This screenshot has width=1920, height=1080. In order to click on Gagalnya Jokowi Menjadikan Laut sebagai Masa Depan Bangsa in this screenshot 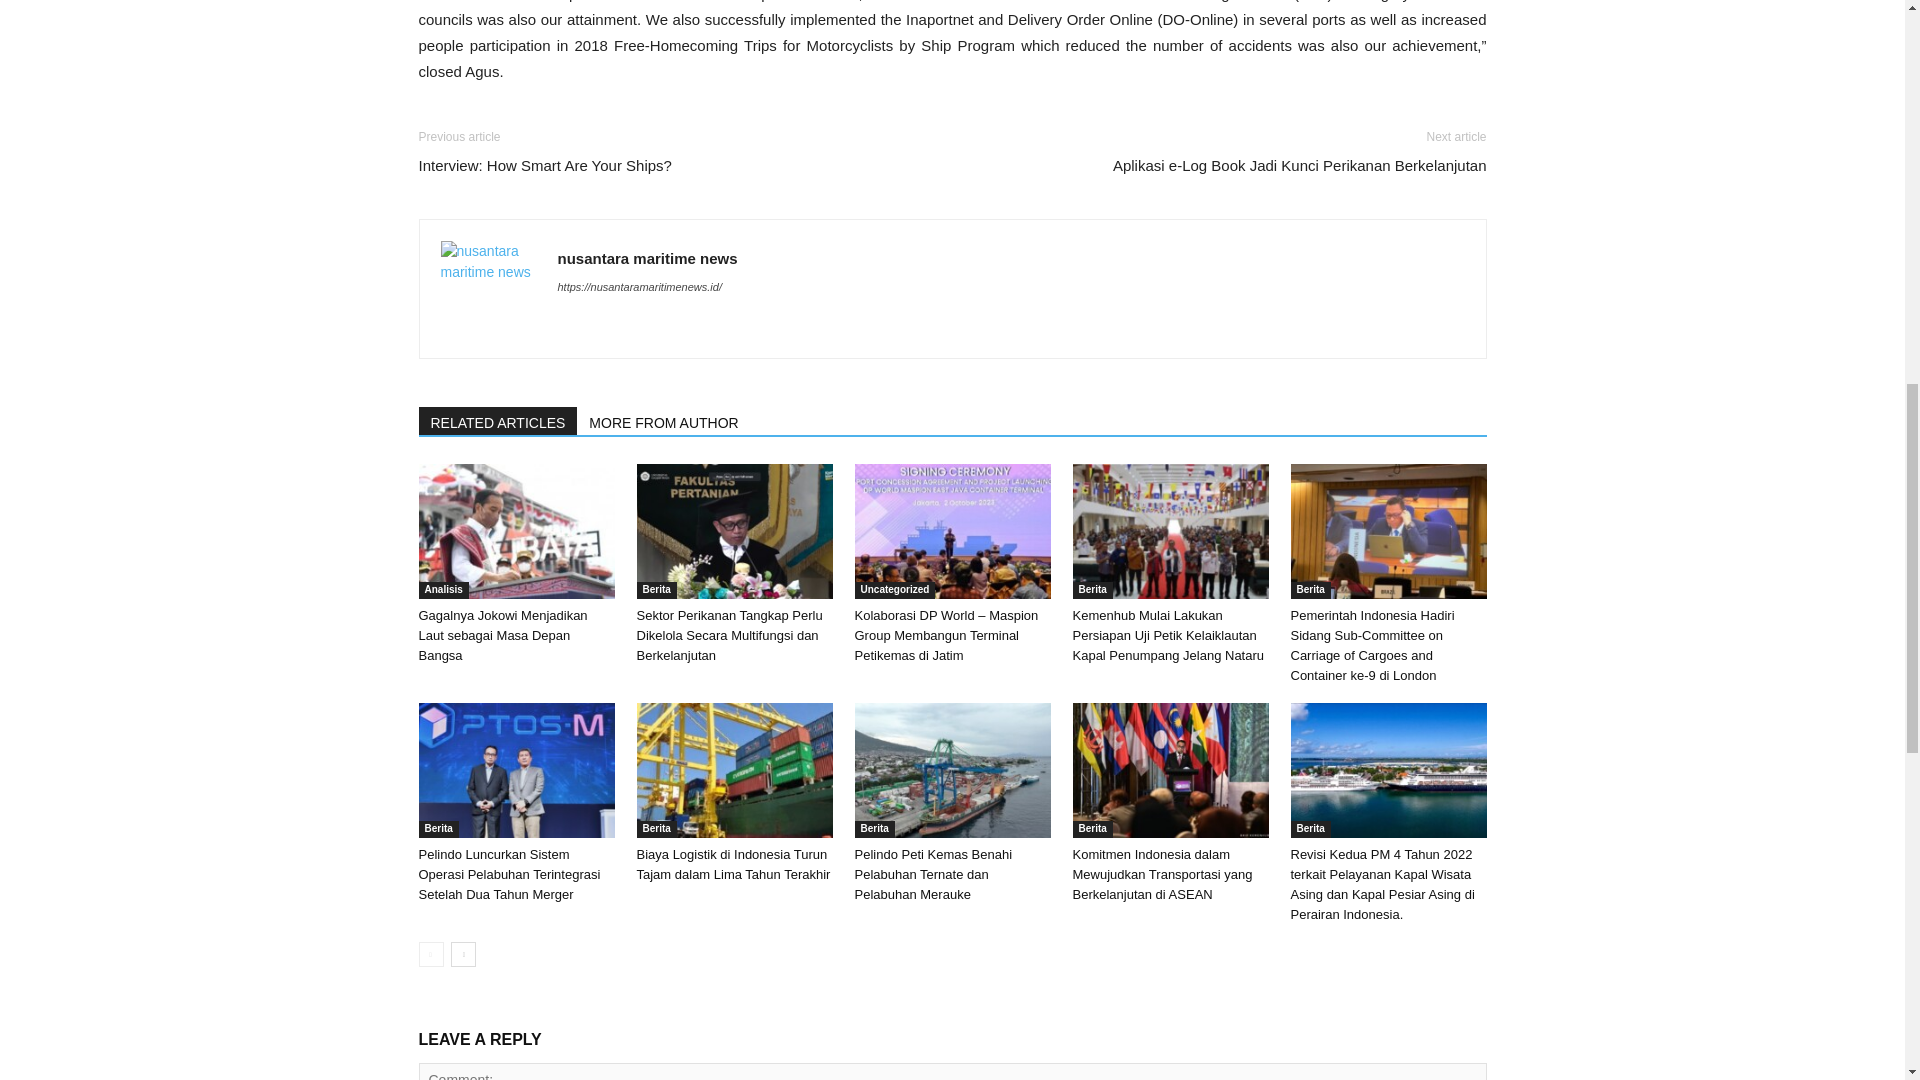, I will do `click(516, 532)`.